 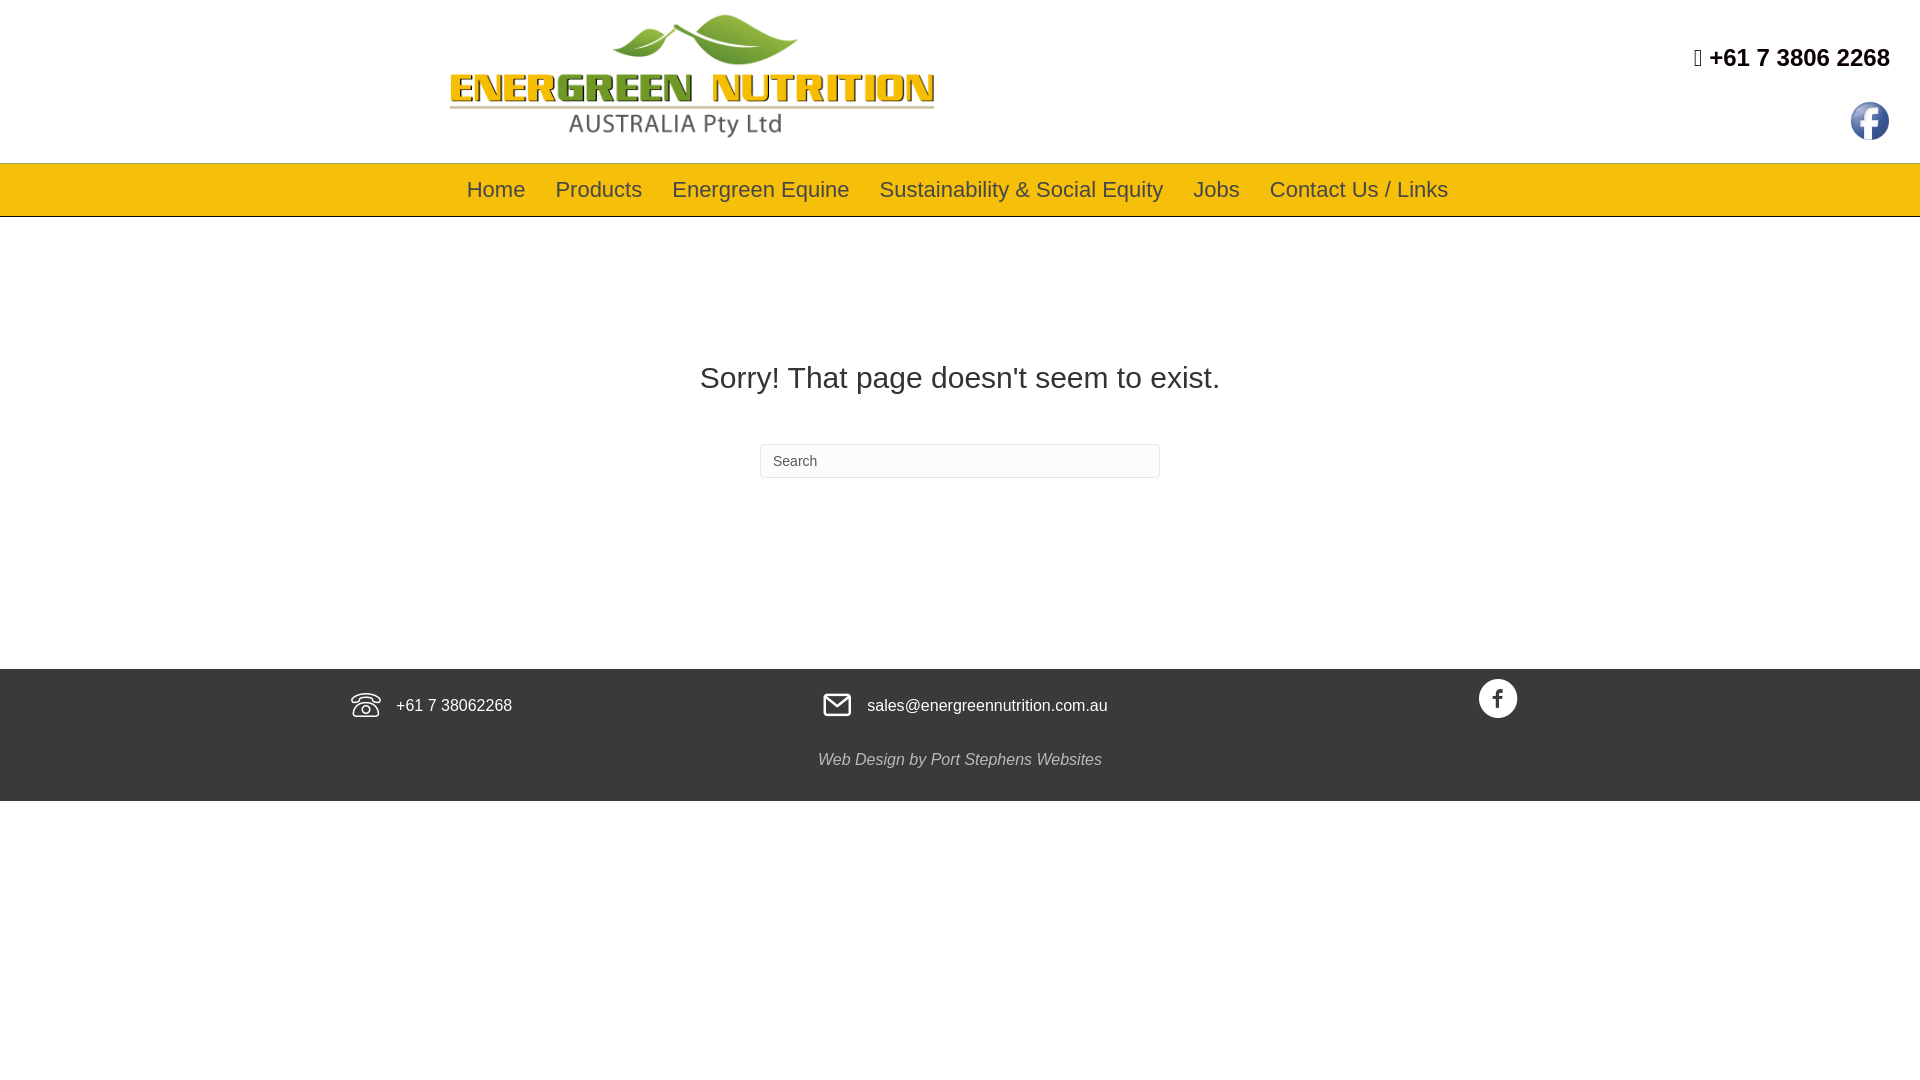 What do you see at coordinates (960, 461) in the screenshot?
I see `Type and press Enter to search.` at bounding box center [960, 461].